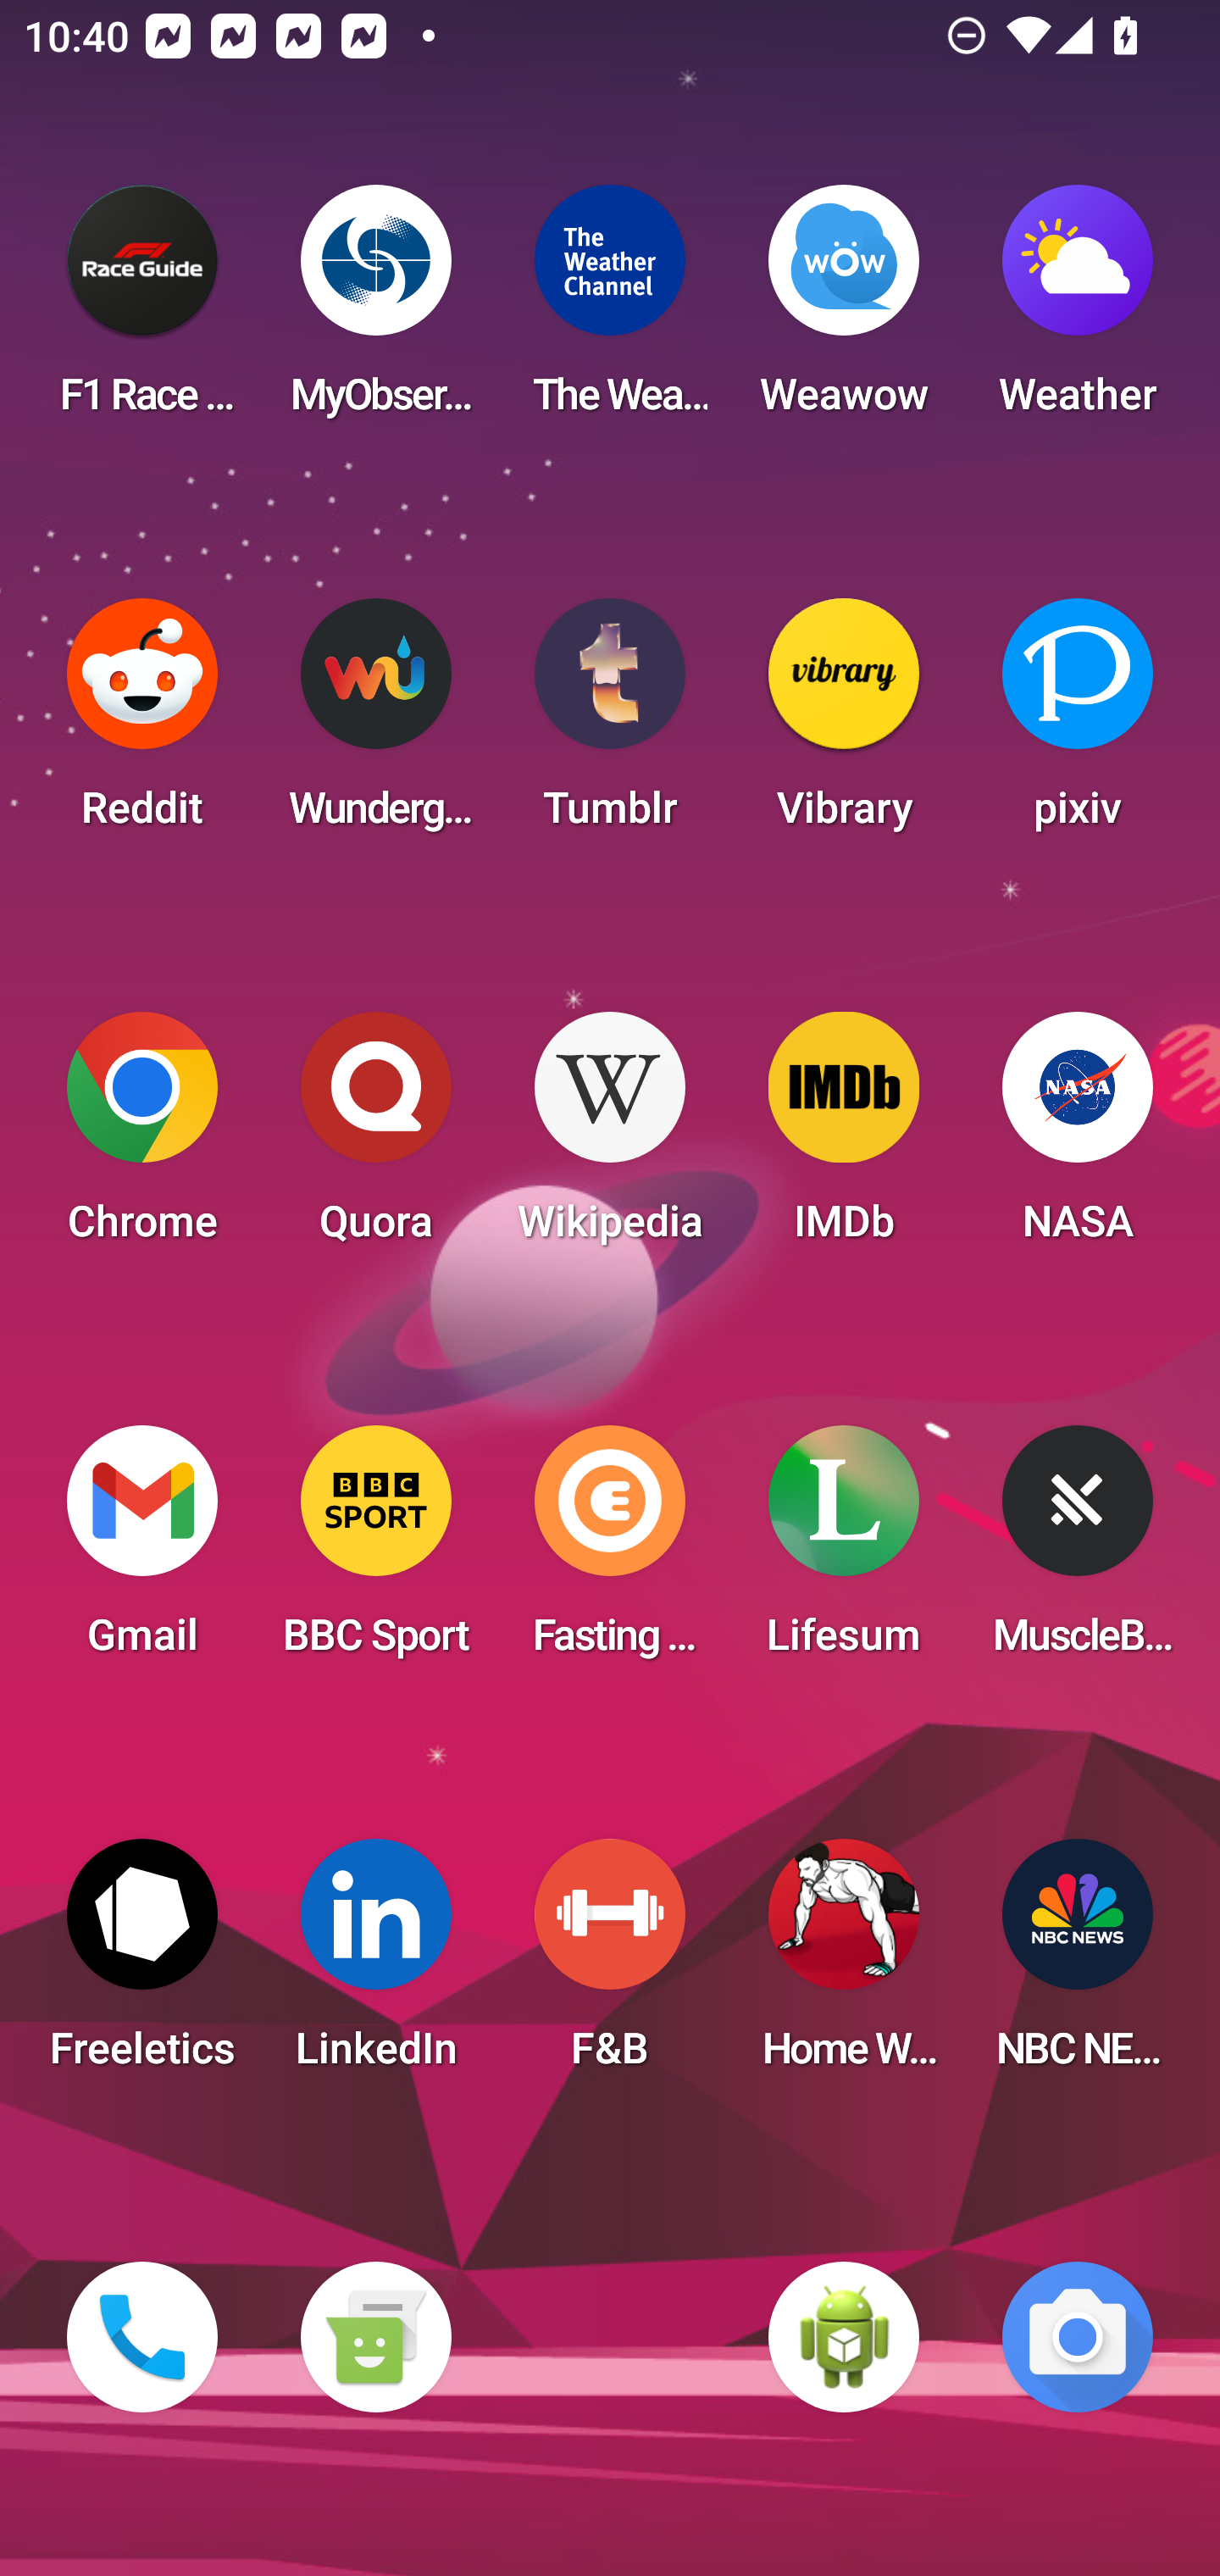 Image resolution: width=1220 pixels, height=2576 pixels. What do you see at coordinates (1078, 1551) in the screenshot?
I see `MuscleBooster` at bounding box center [1078, 1551].